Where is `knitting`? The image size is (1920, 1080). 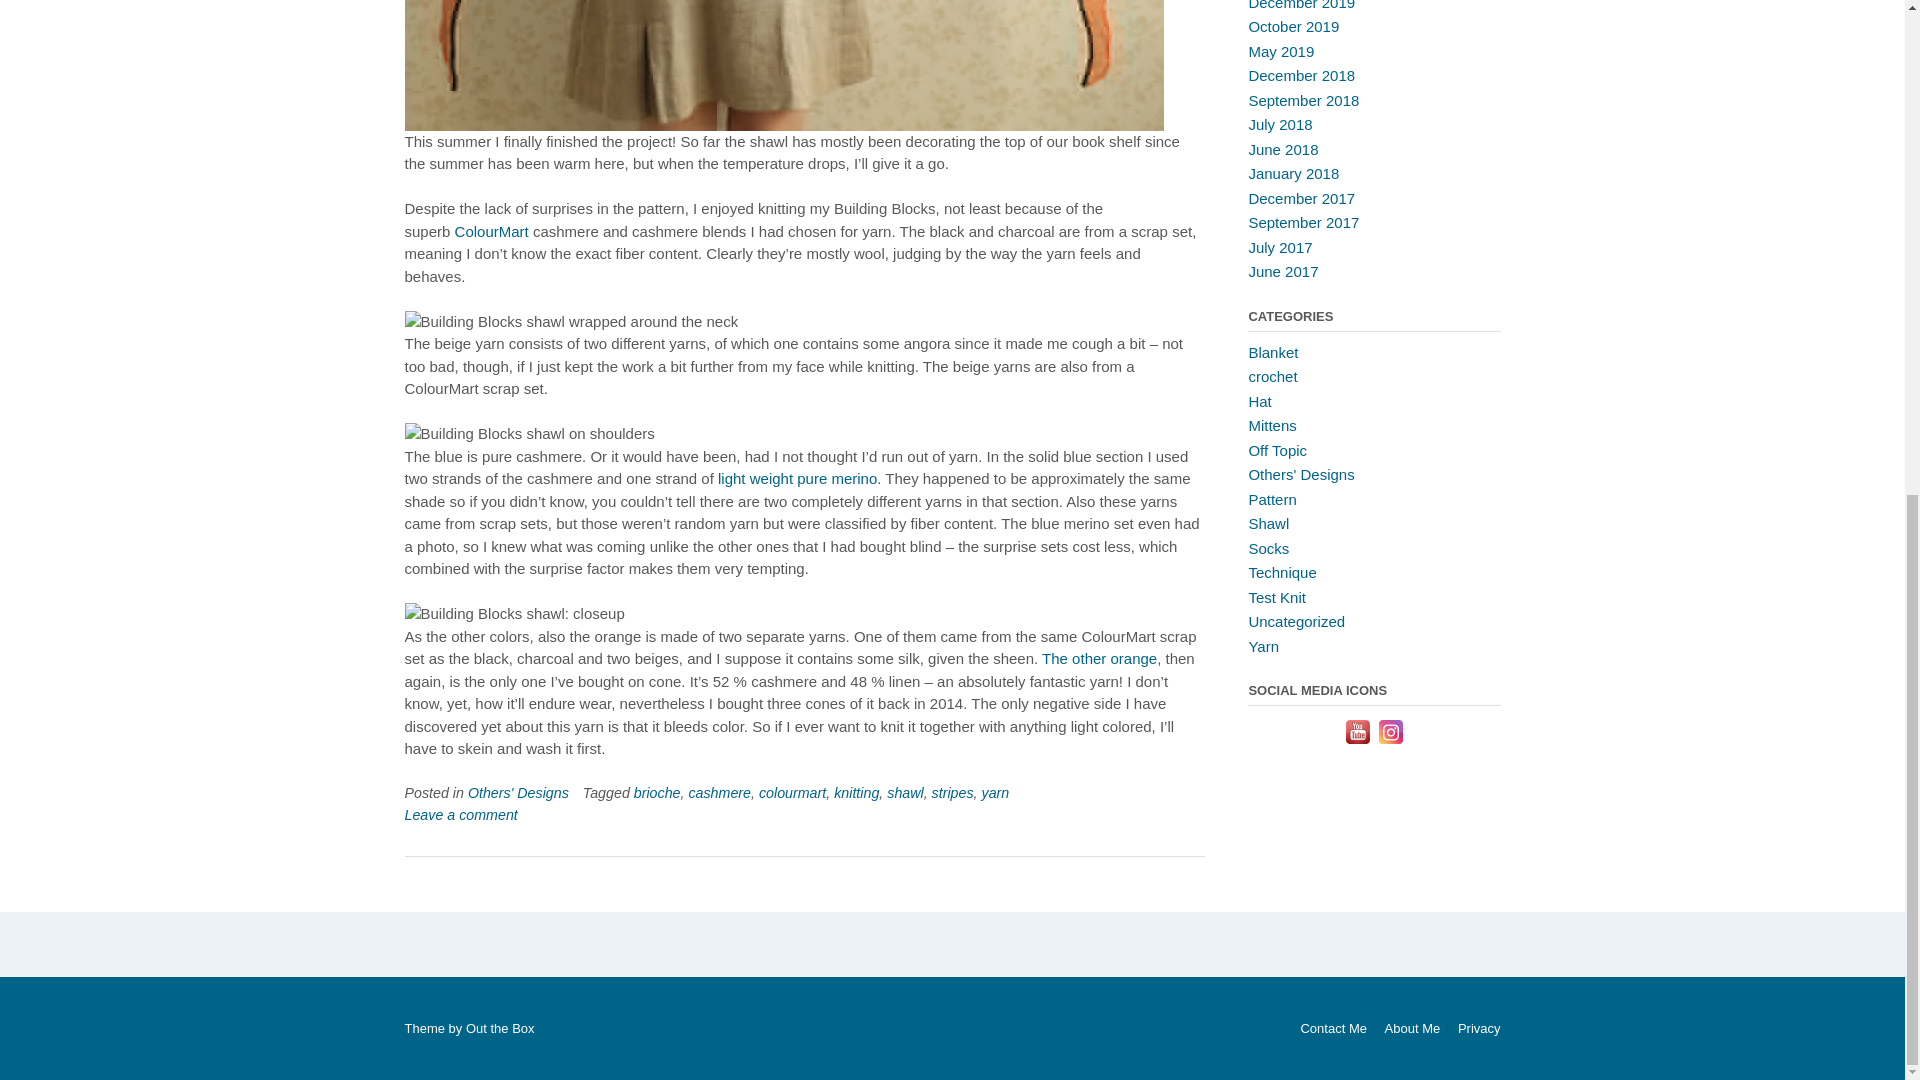
knitting is located at coordinates (856, 793).